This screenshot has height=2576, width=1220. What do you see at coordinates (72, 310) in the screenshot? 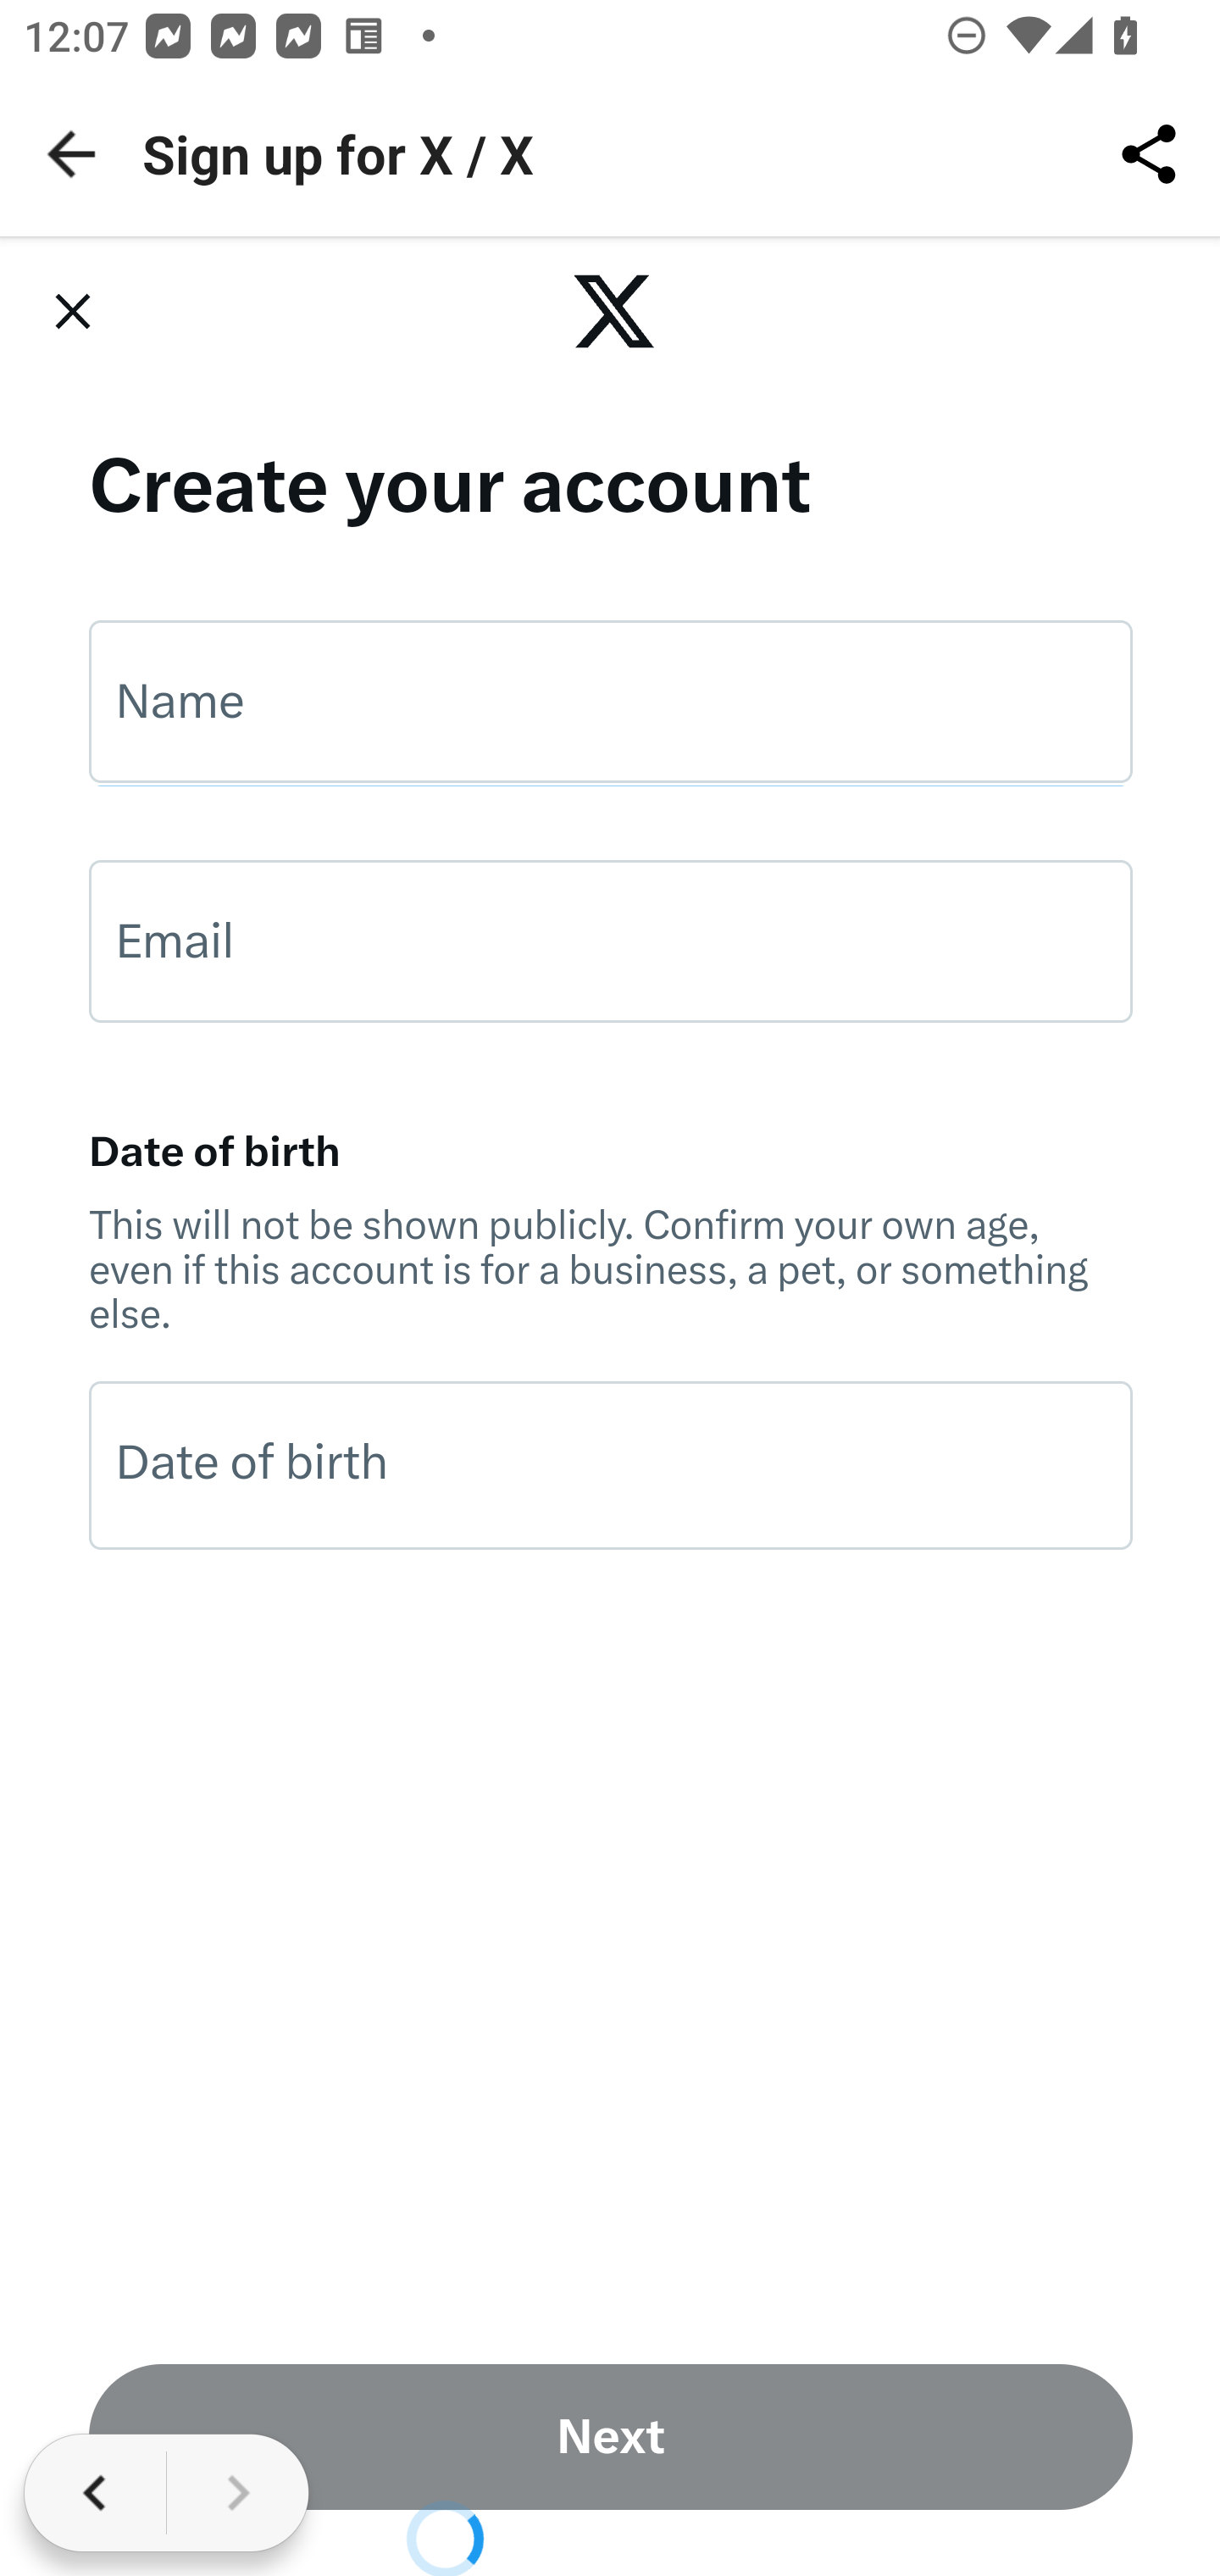
I see `Close` at bounding box center [72, 310].